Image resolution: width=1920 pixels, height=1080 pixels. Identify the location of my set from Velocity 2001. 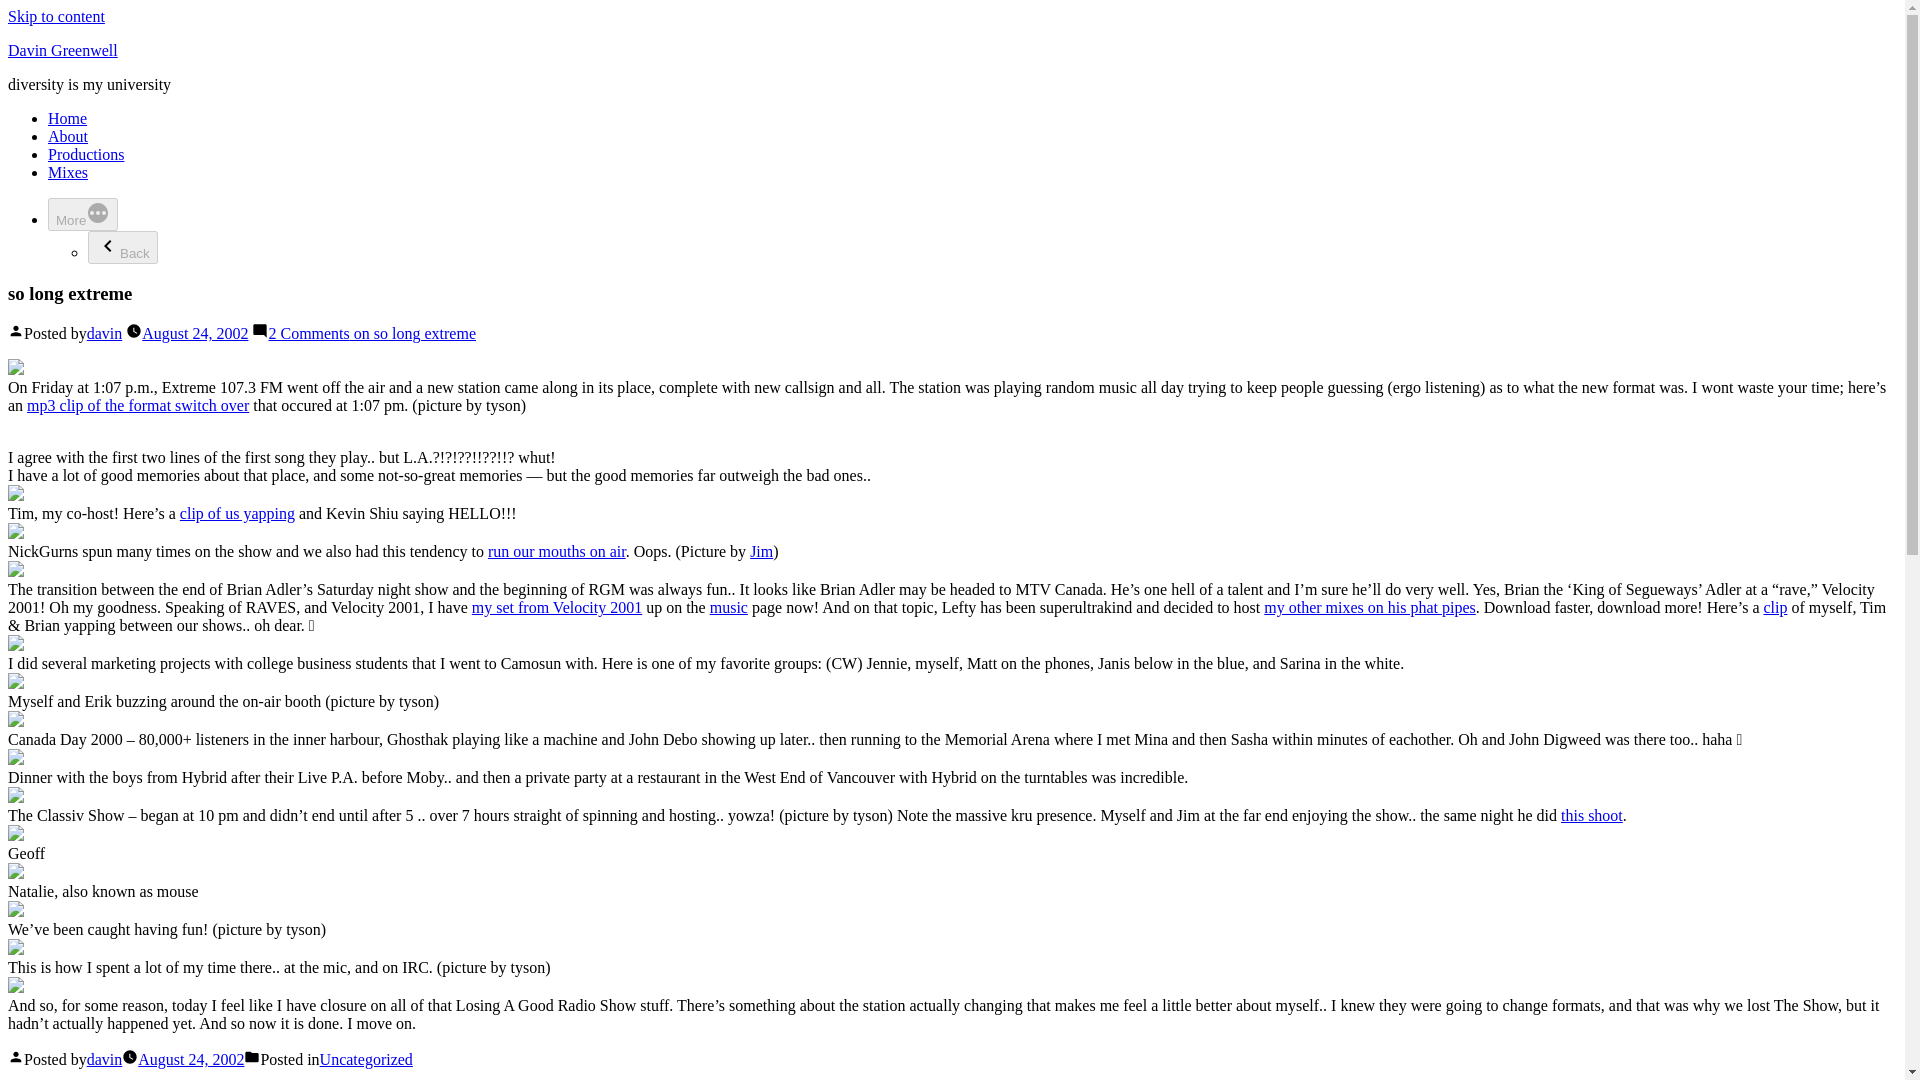
(556, 607).